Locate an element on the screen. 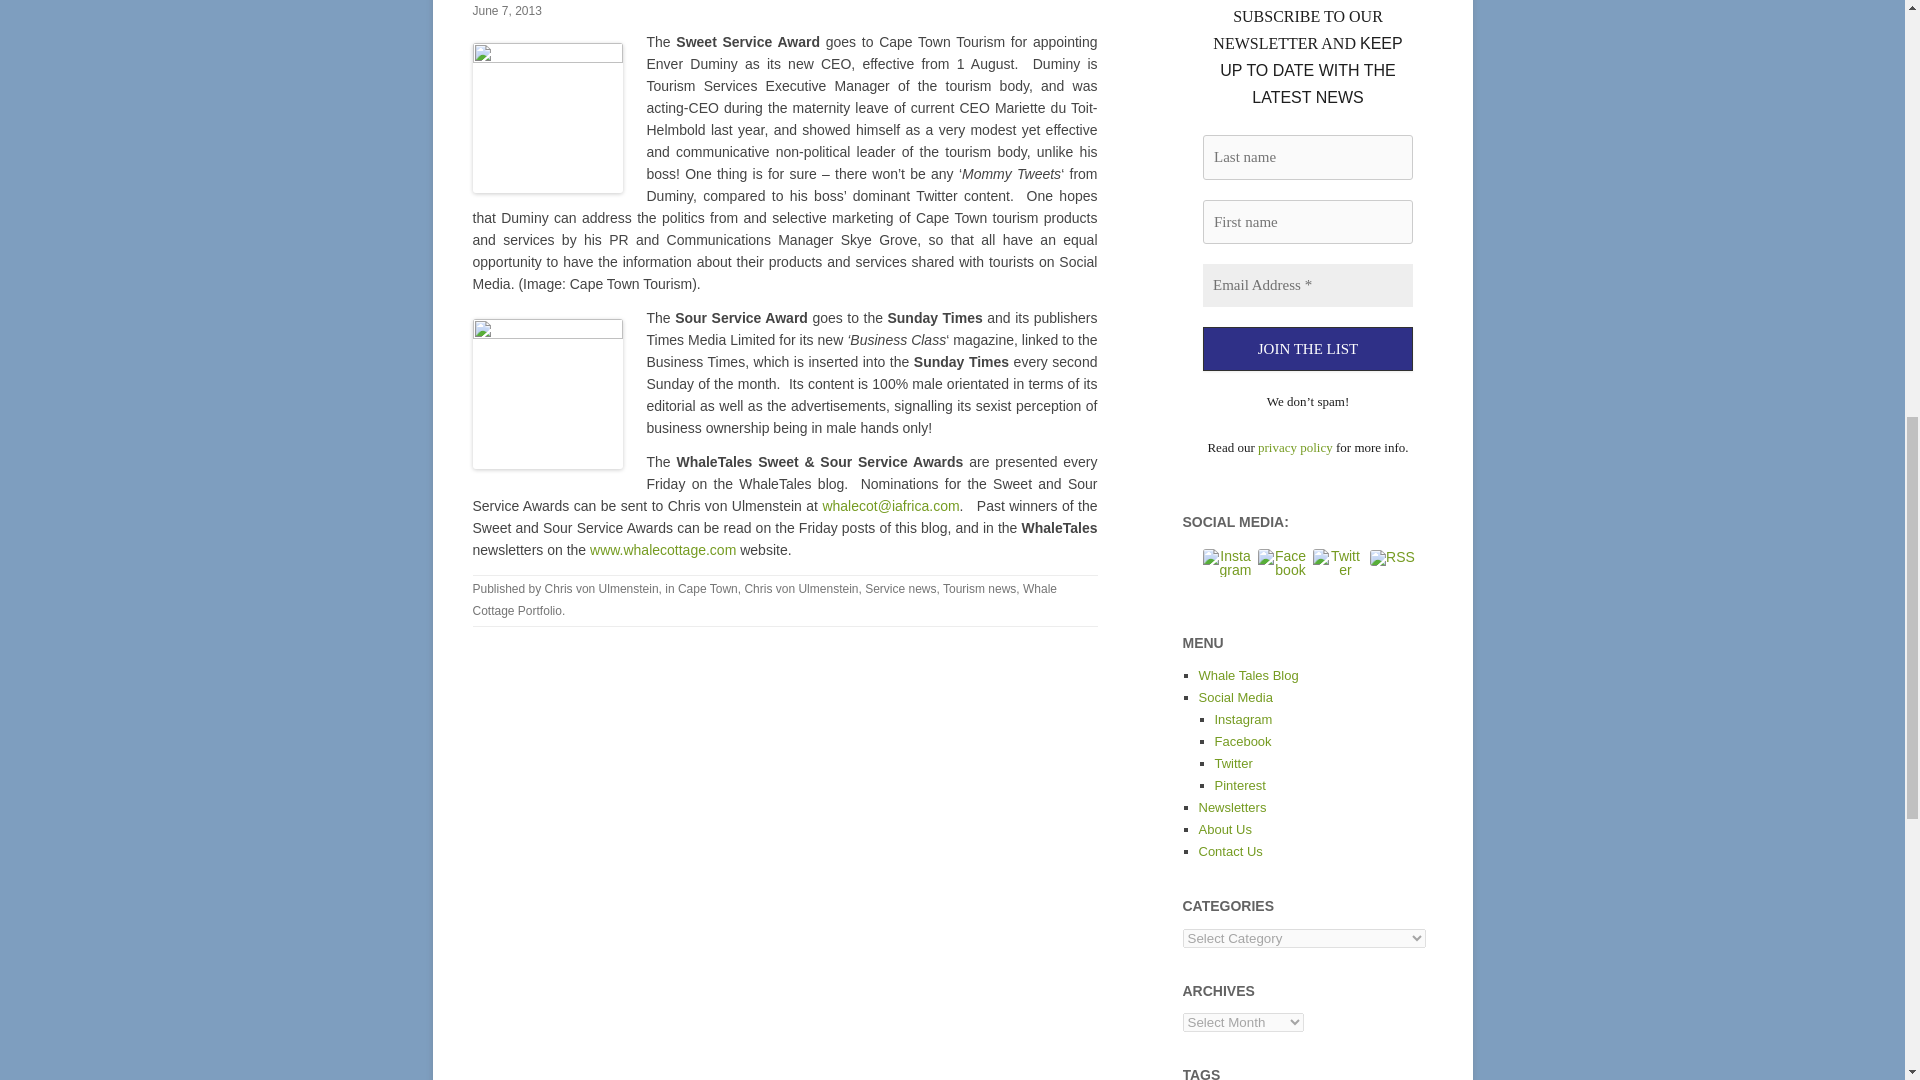 The height and width of the screenshot is (1080, 1920). www.whalecottage.com is located at coordinates (662, 550).